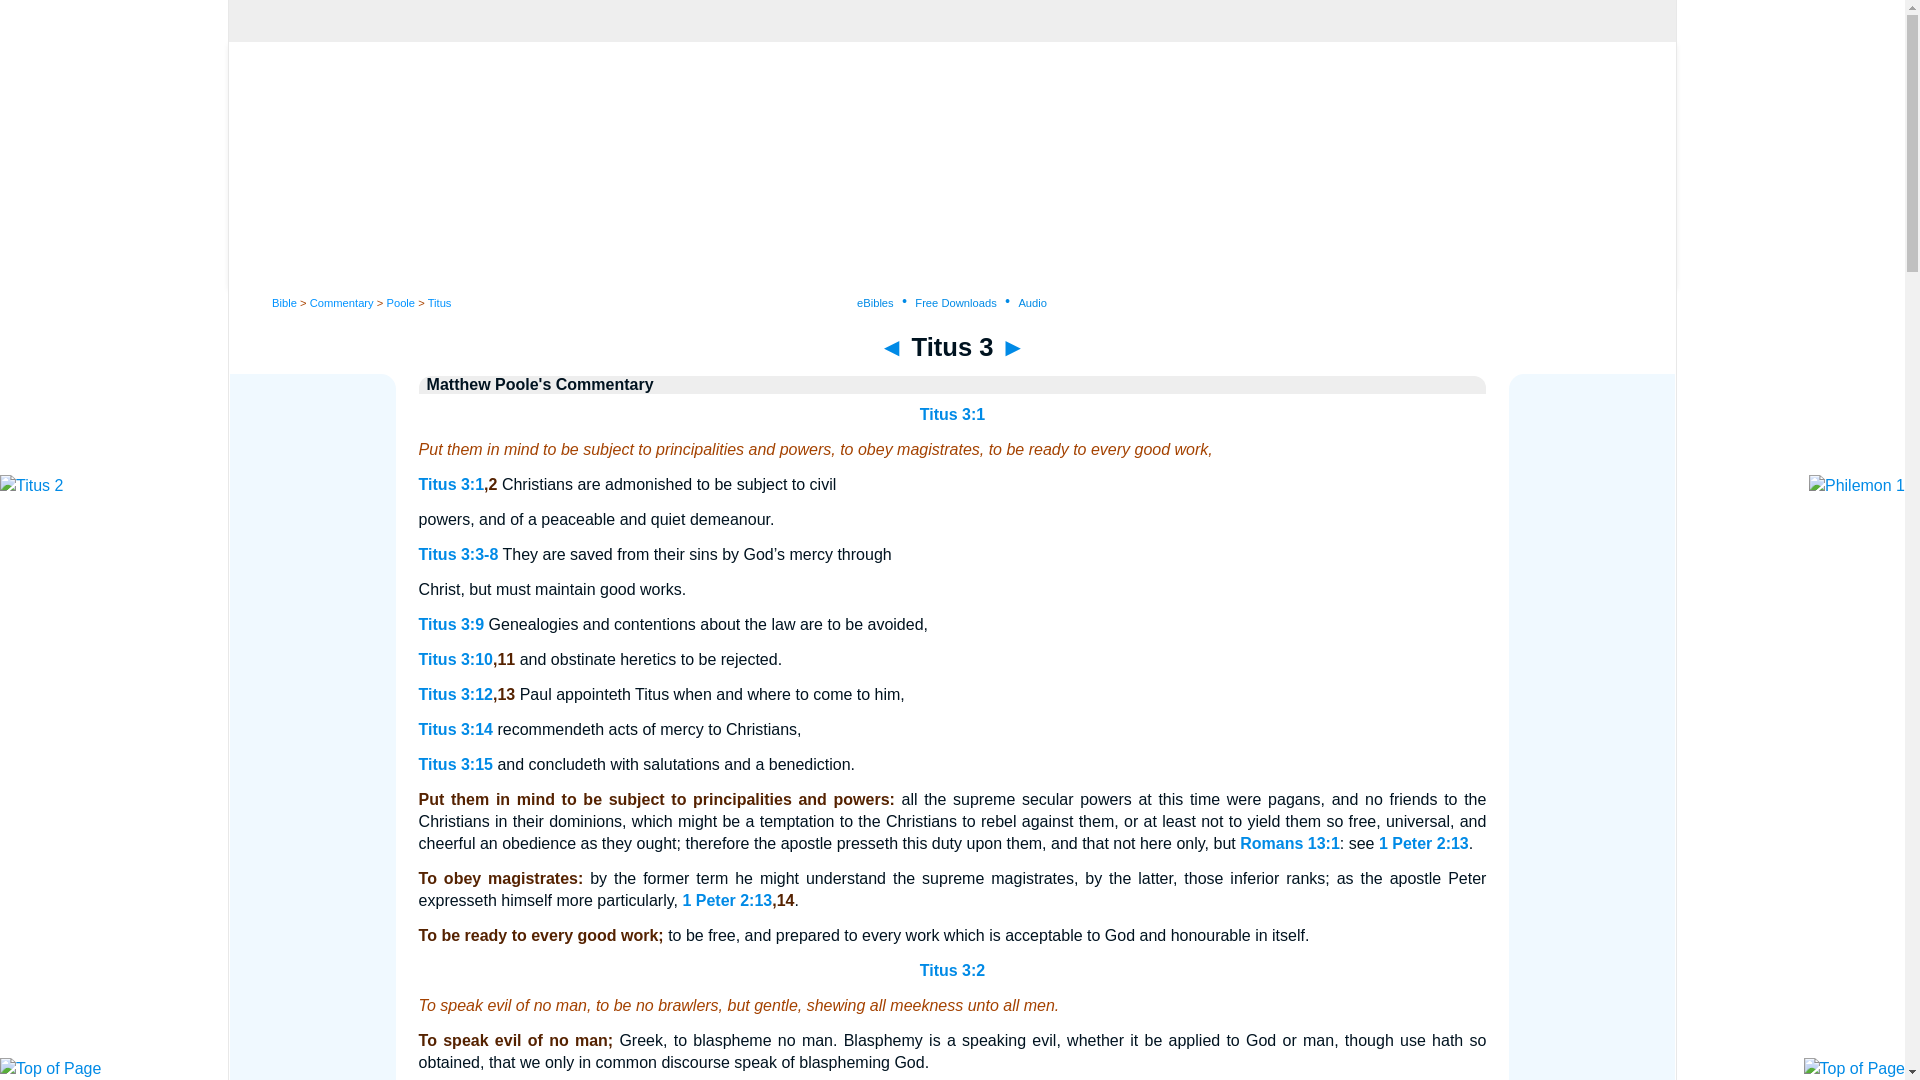 Image resolution: width=1920 pixels, height=1080 pixels. Describe the element at coordinates (452, 484) in the screenshot. I see `Titus 3:1` at that location.